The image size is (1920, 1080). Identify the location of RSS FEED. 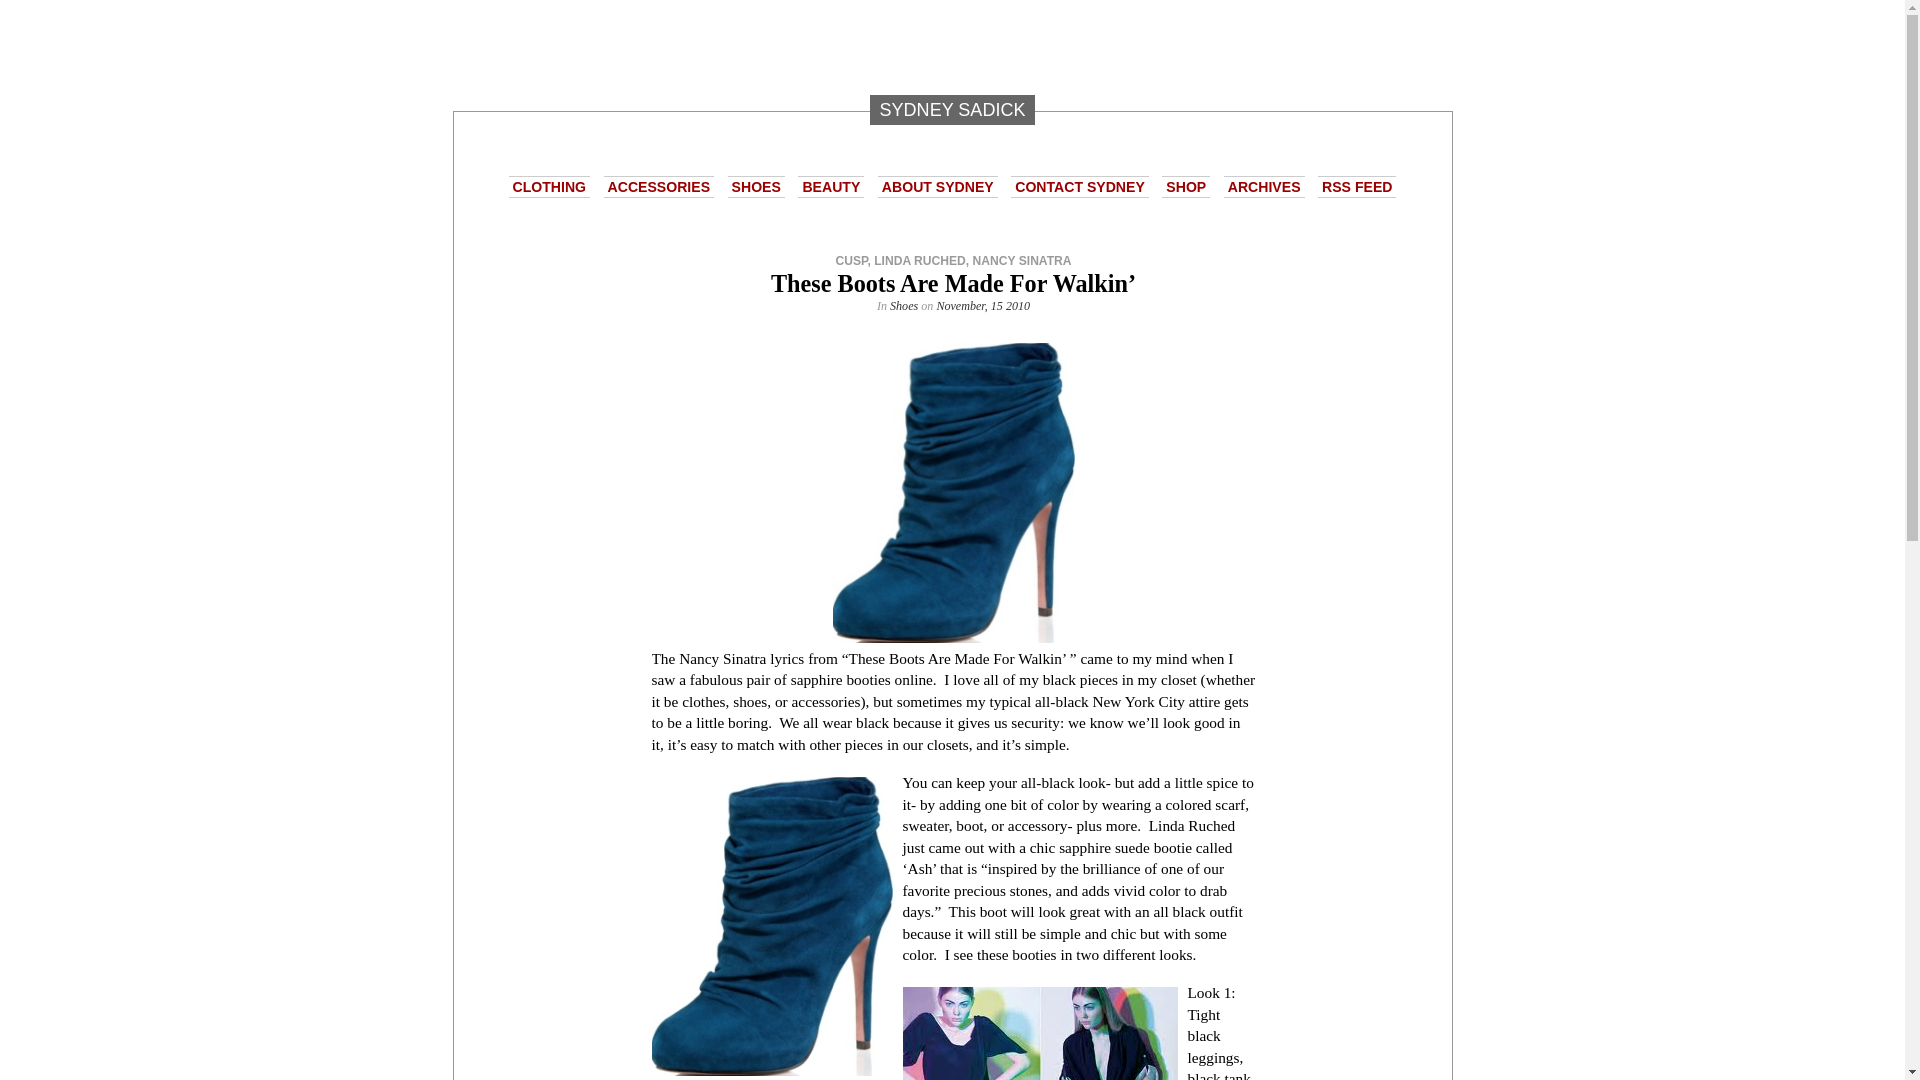
(1356, 186).